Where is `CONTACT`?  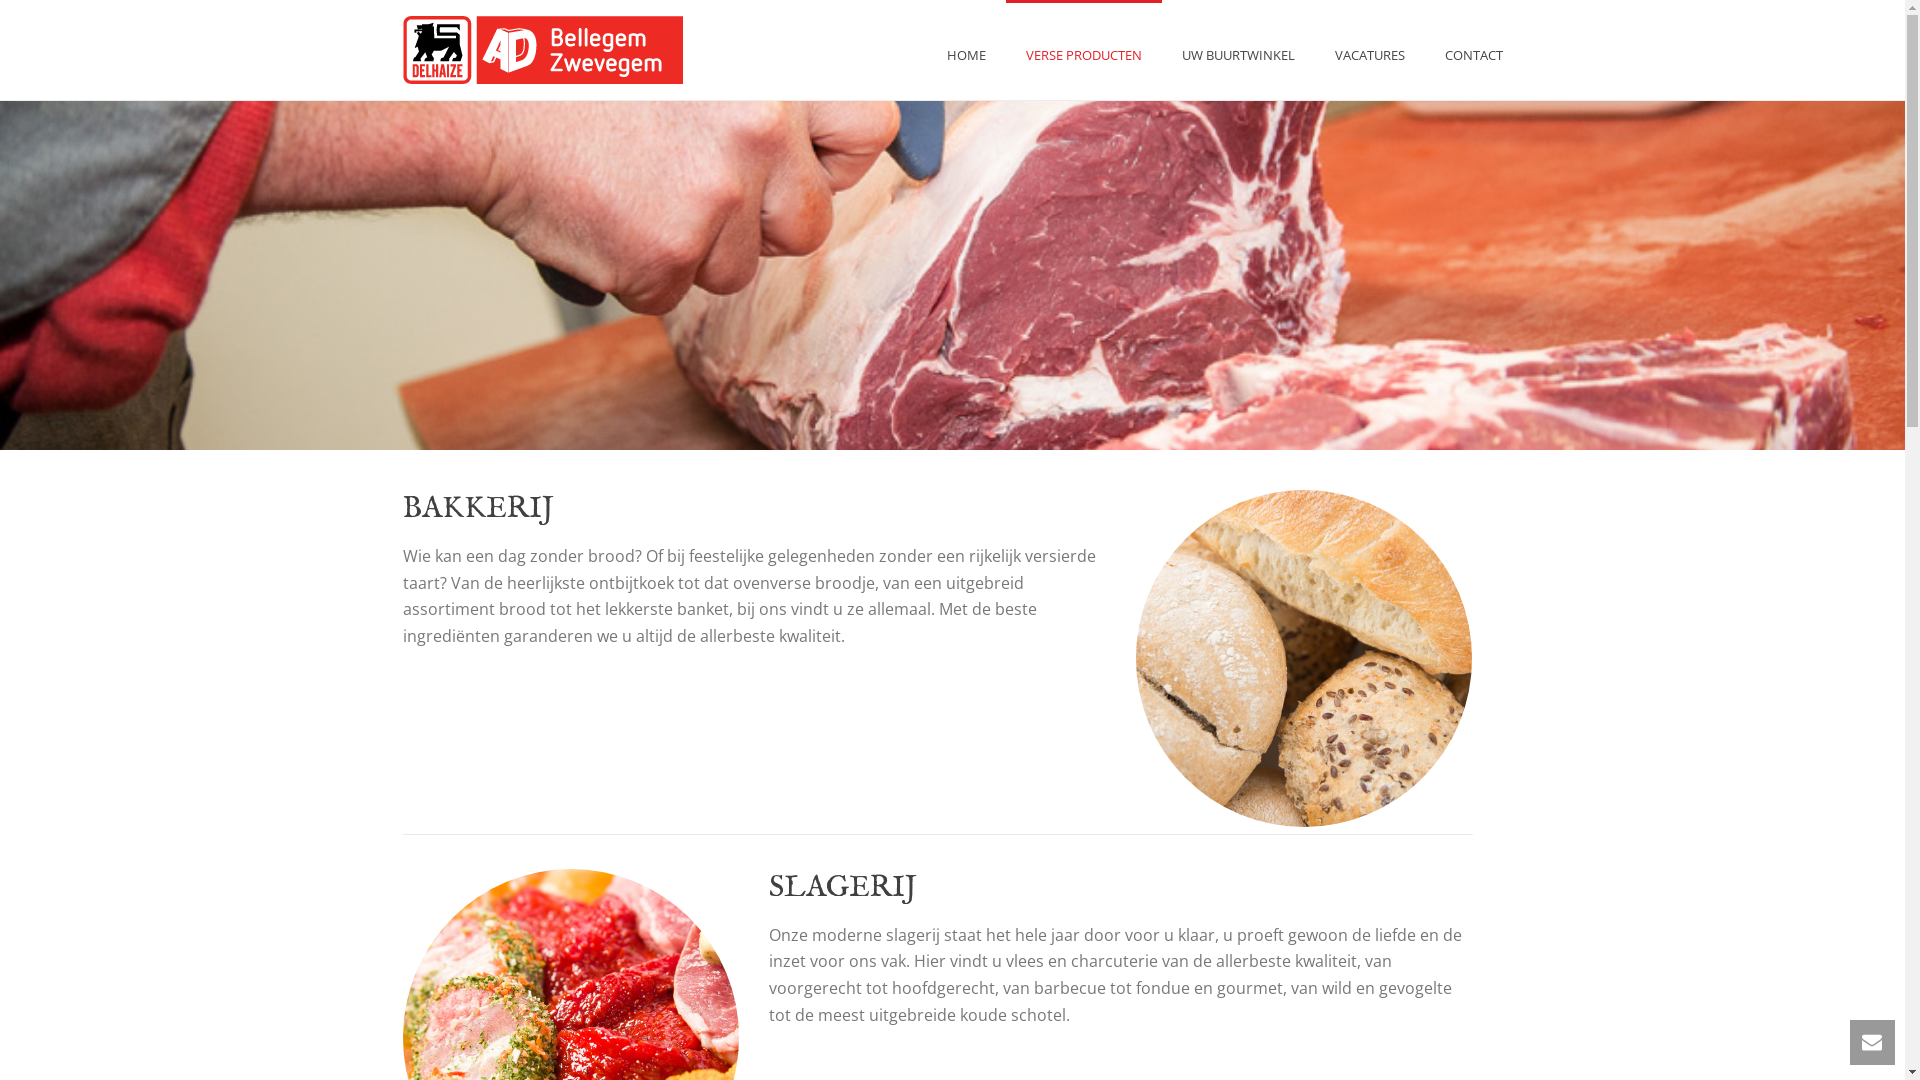 CONTACT is located at coordinates (1473, 50).